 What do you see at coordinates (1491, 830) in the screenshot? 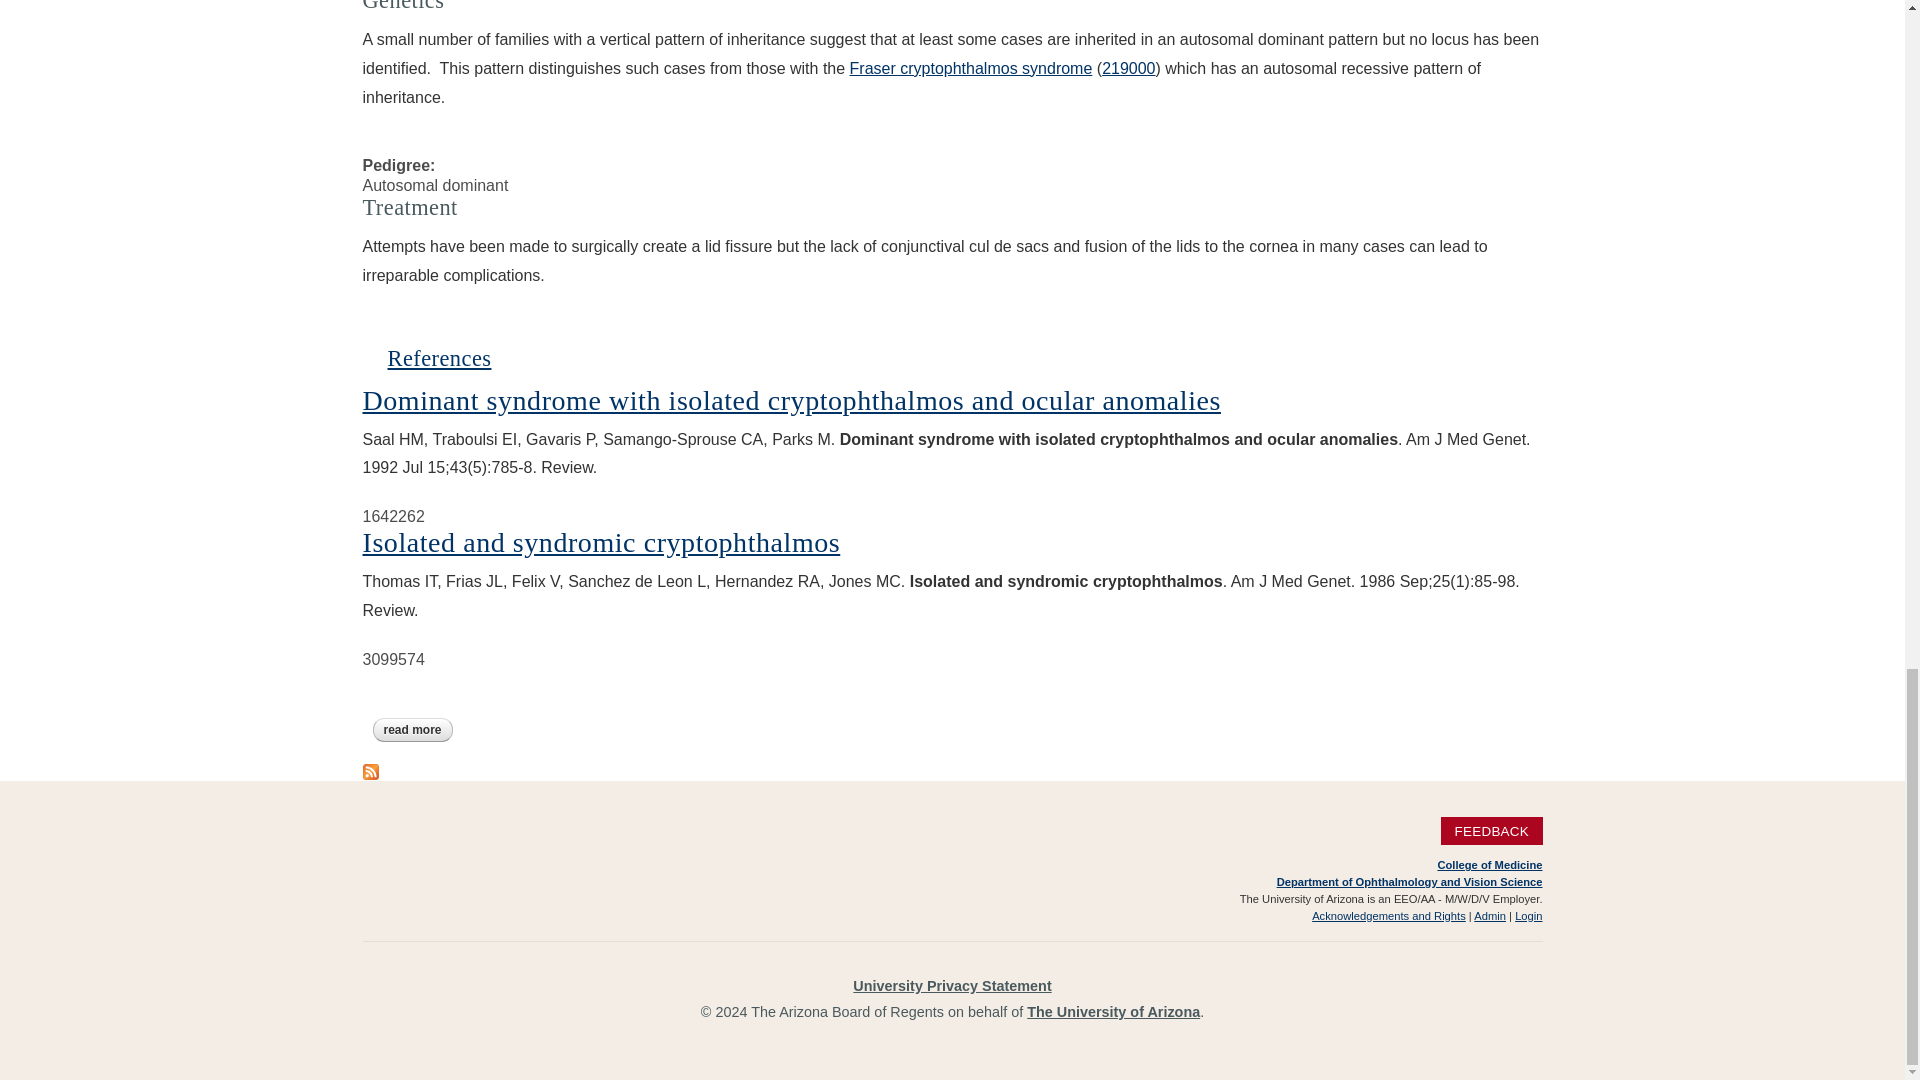
I see `FEEDBACK` at bounding box center [1491, 830].